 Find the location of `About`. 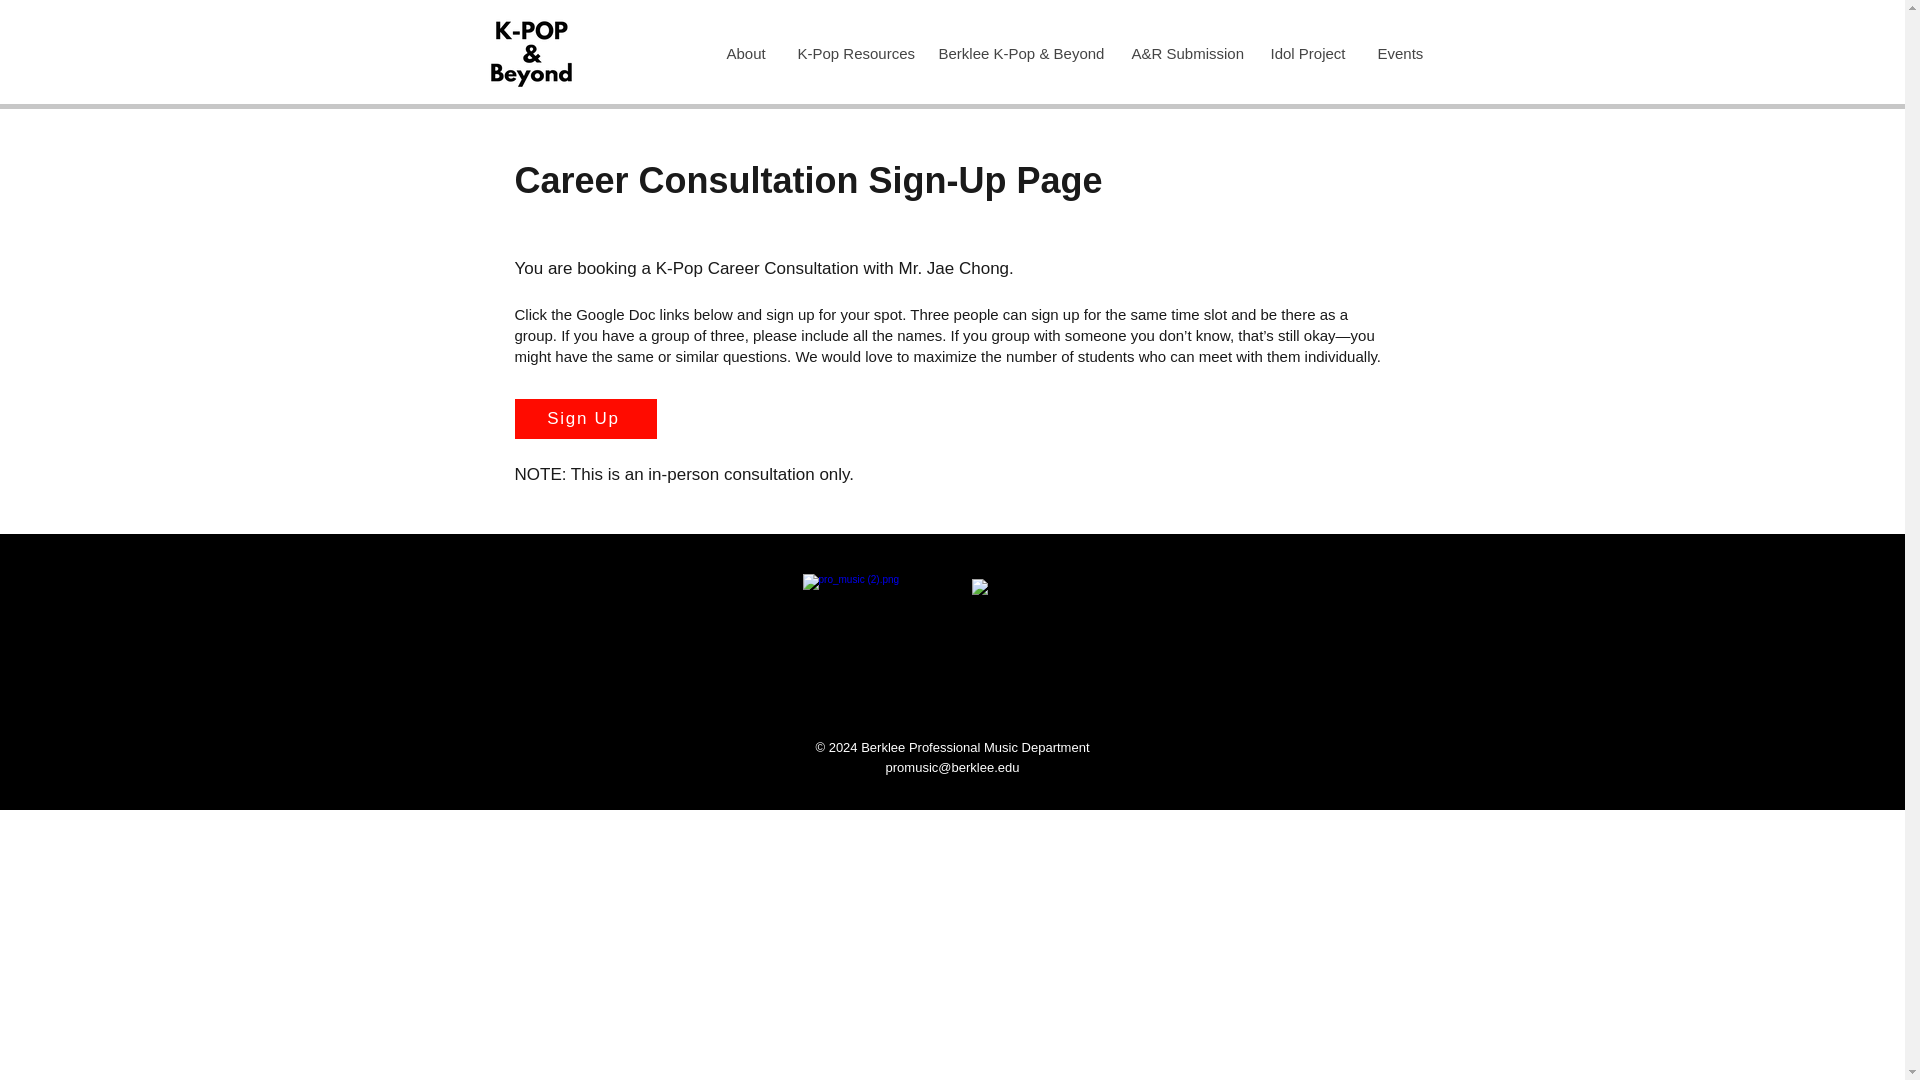

About is located at coordinates (748, 54).